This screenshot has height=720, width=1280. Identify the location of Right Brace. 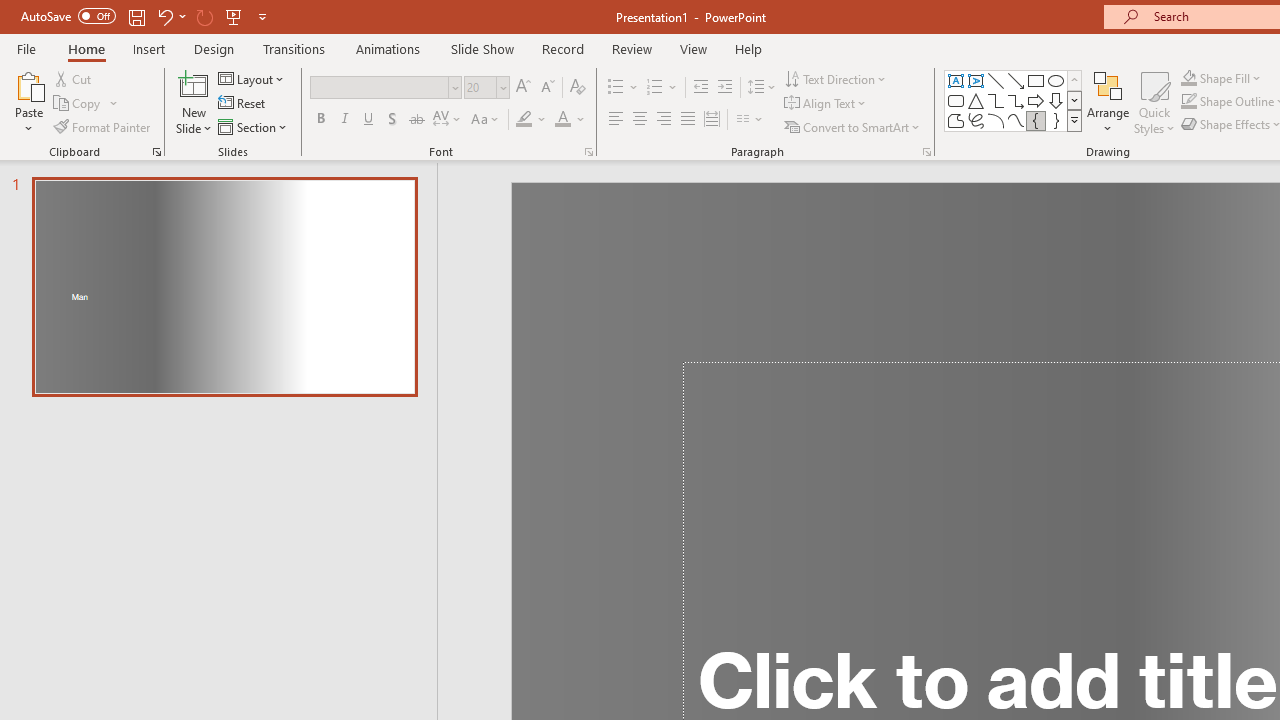
(1056, 120).